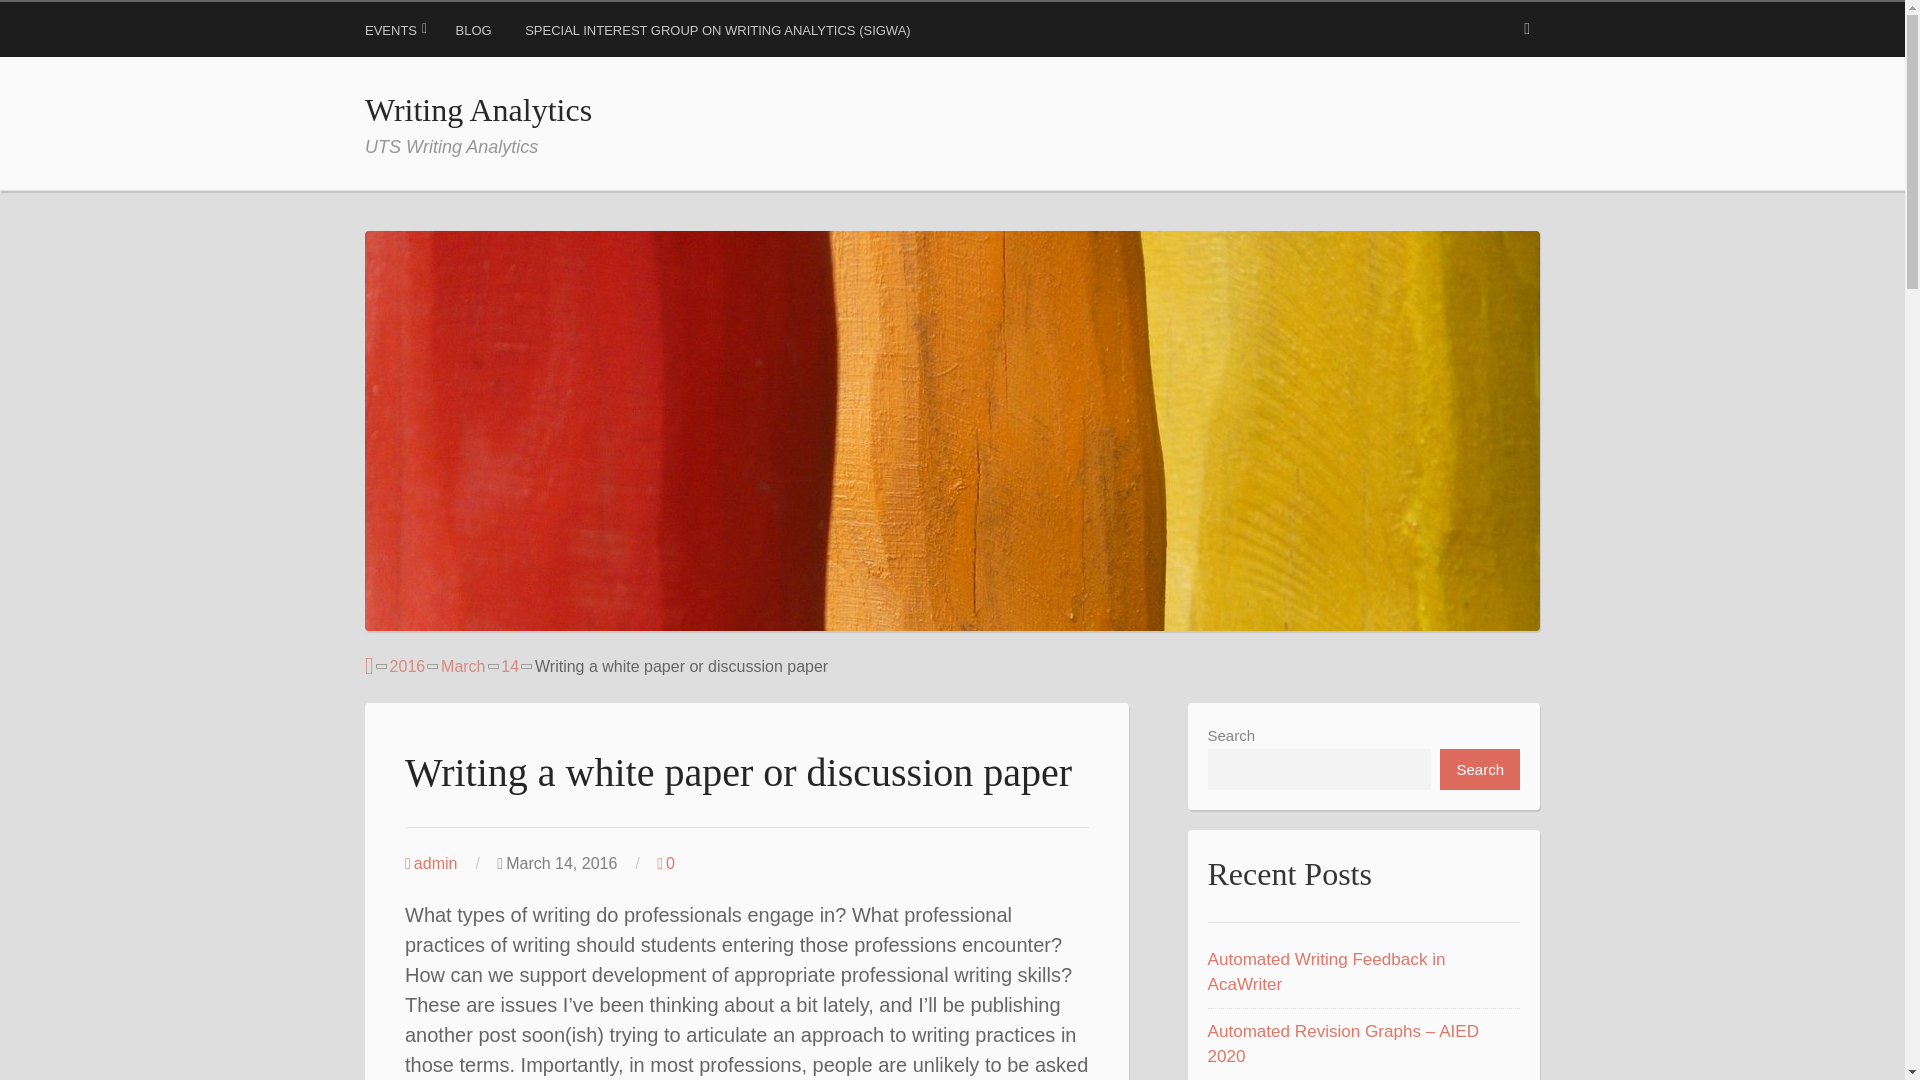 This screenshot has width=1920, height=1080. I want to click on Search, so click(40, 20).